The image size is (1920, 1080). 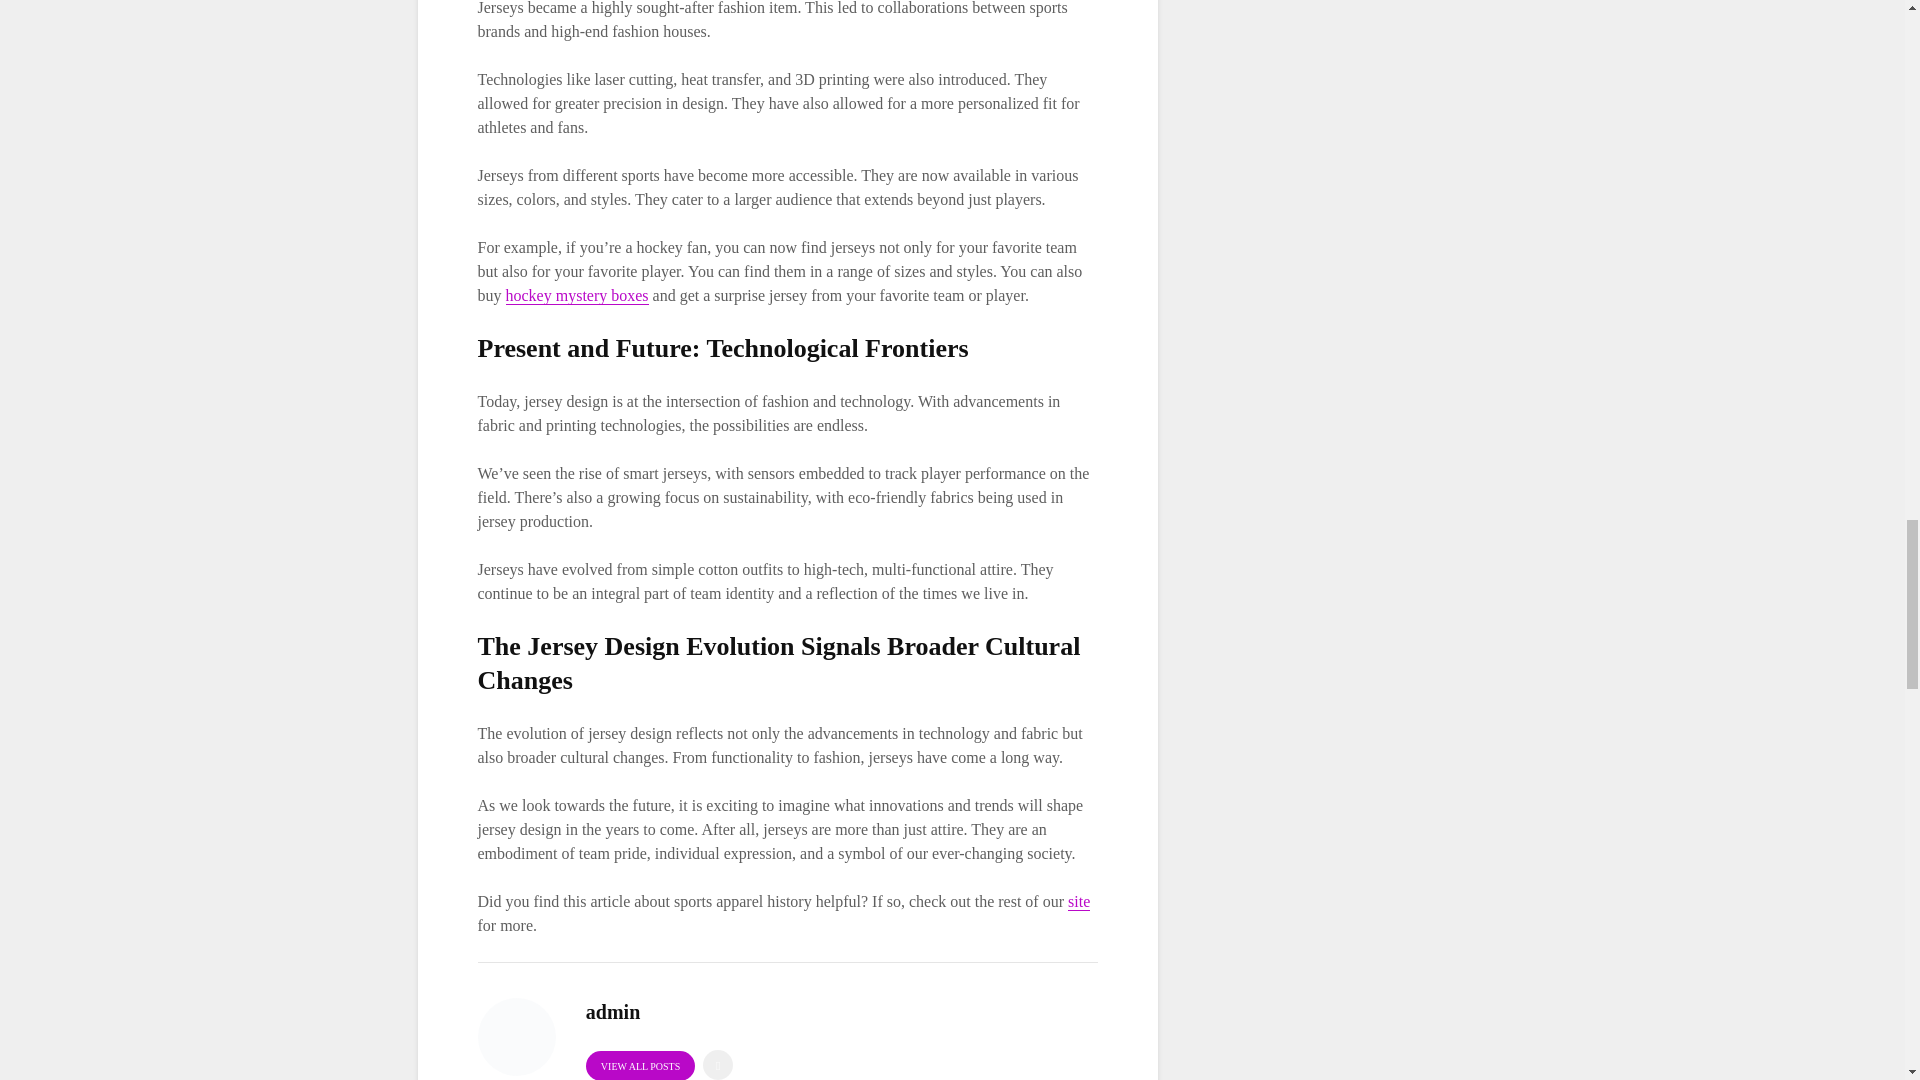 I want to click on hockey mystery boxes, so click(x=577, y=296).